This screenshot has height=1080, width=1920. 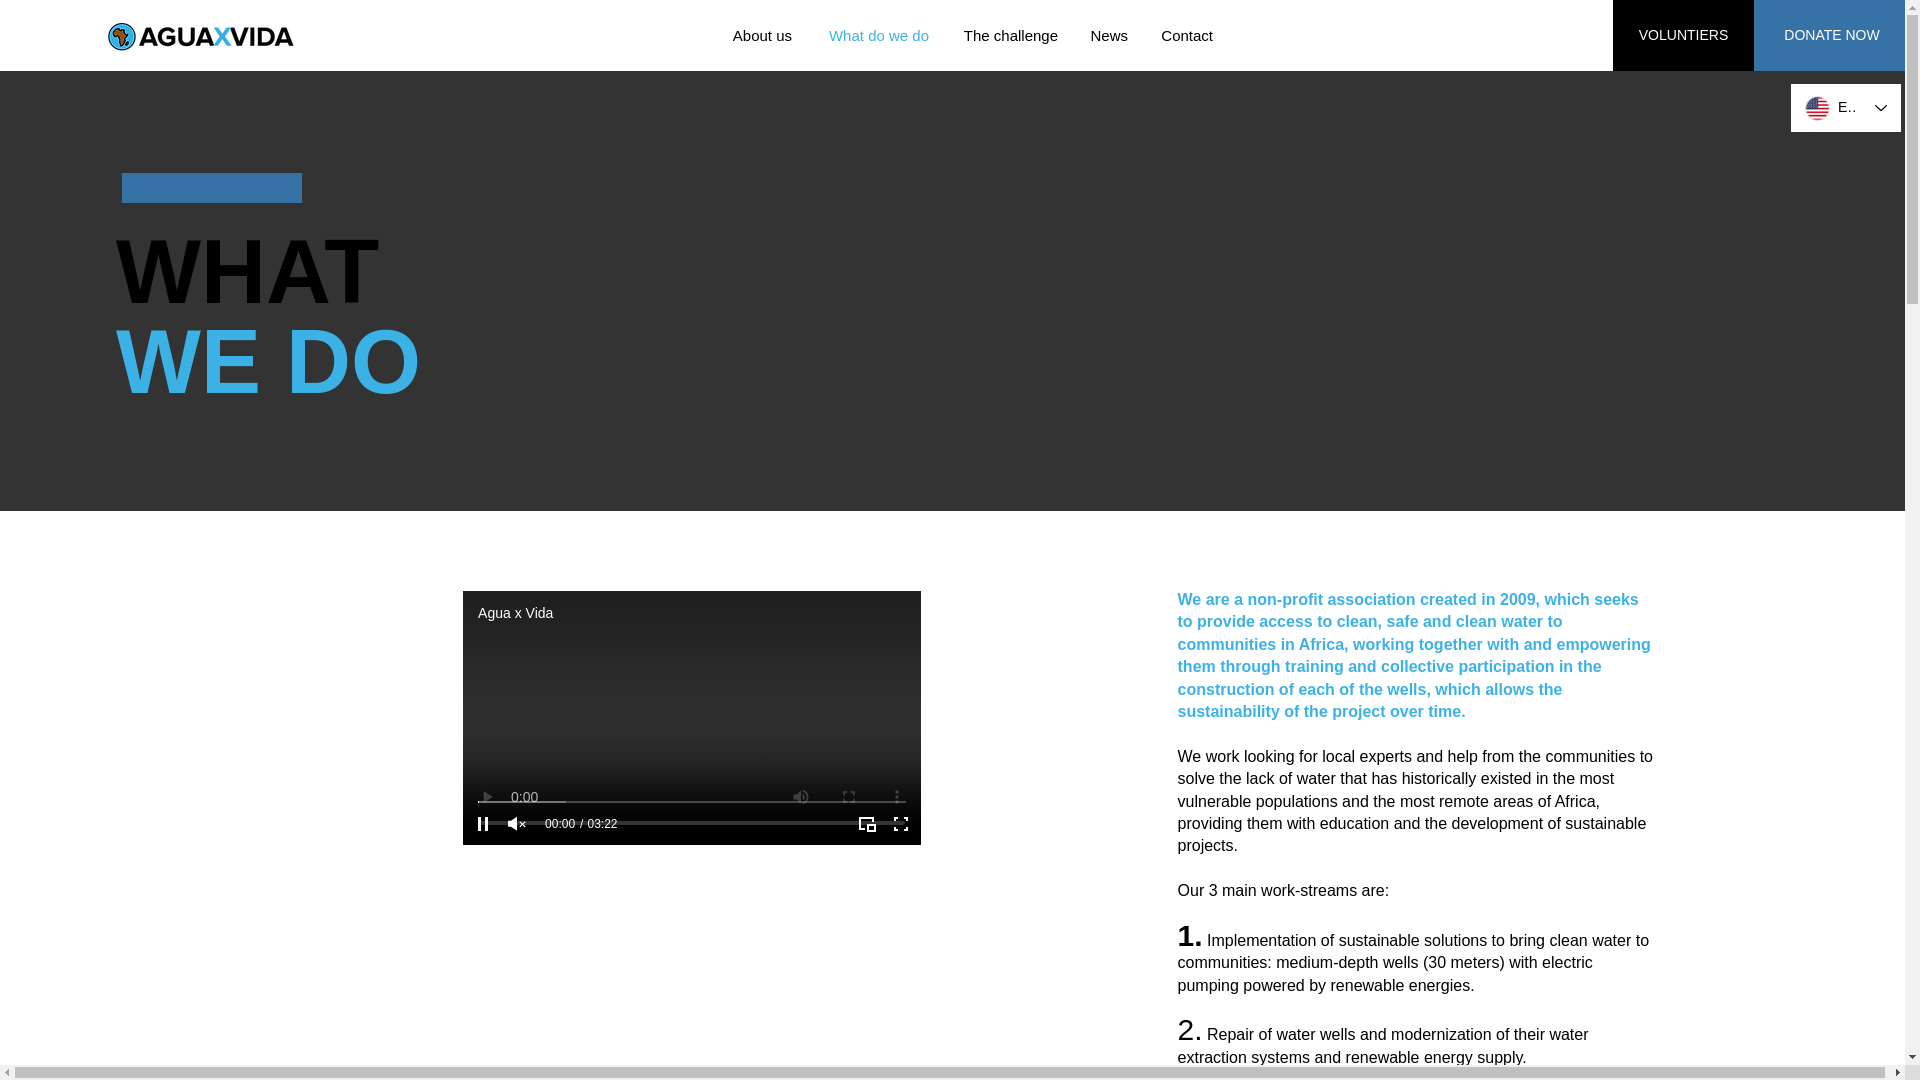 What do you see at coordinates (759, 35) in the screenshot?
I see `About us` at bounding box center [759, 35].